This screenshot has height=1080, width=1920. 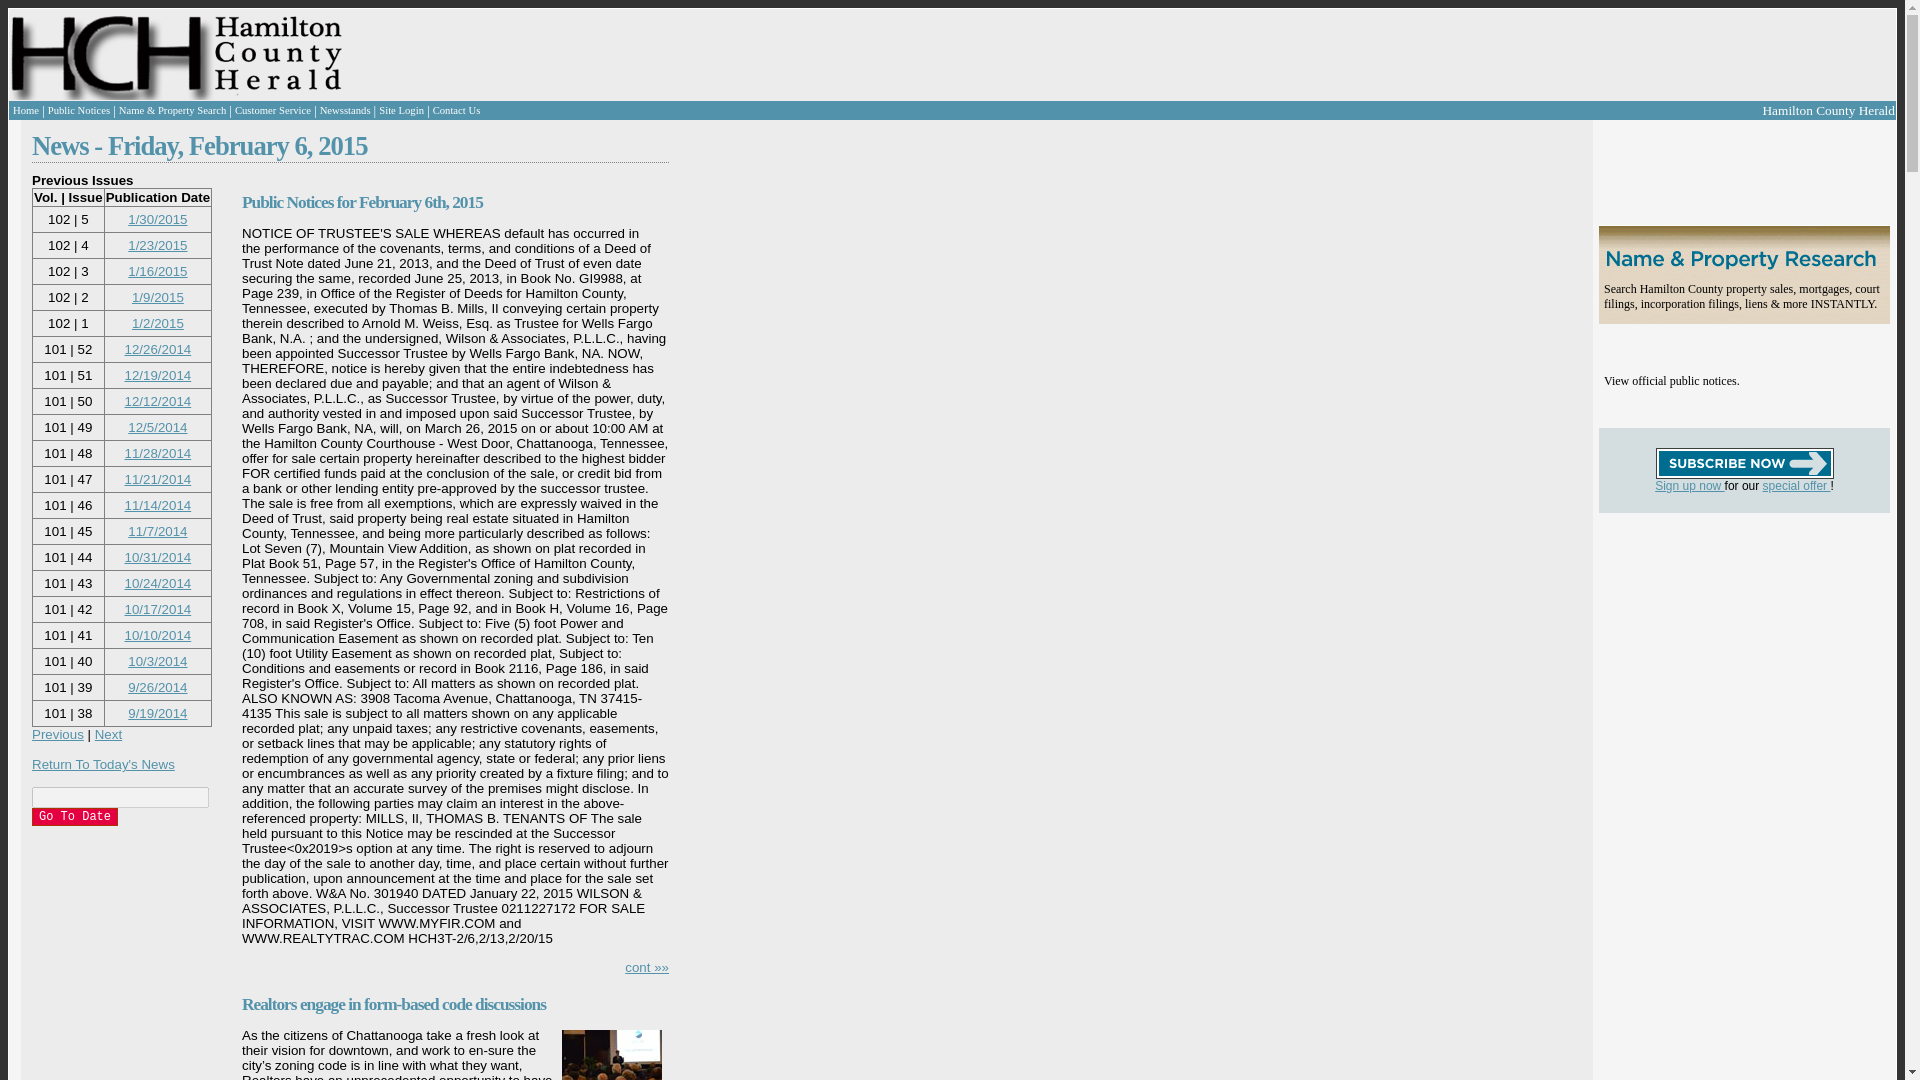 I want to click on Go To Date, so click(x=74, y=816).